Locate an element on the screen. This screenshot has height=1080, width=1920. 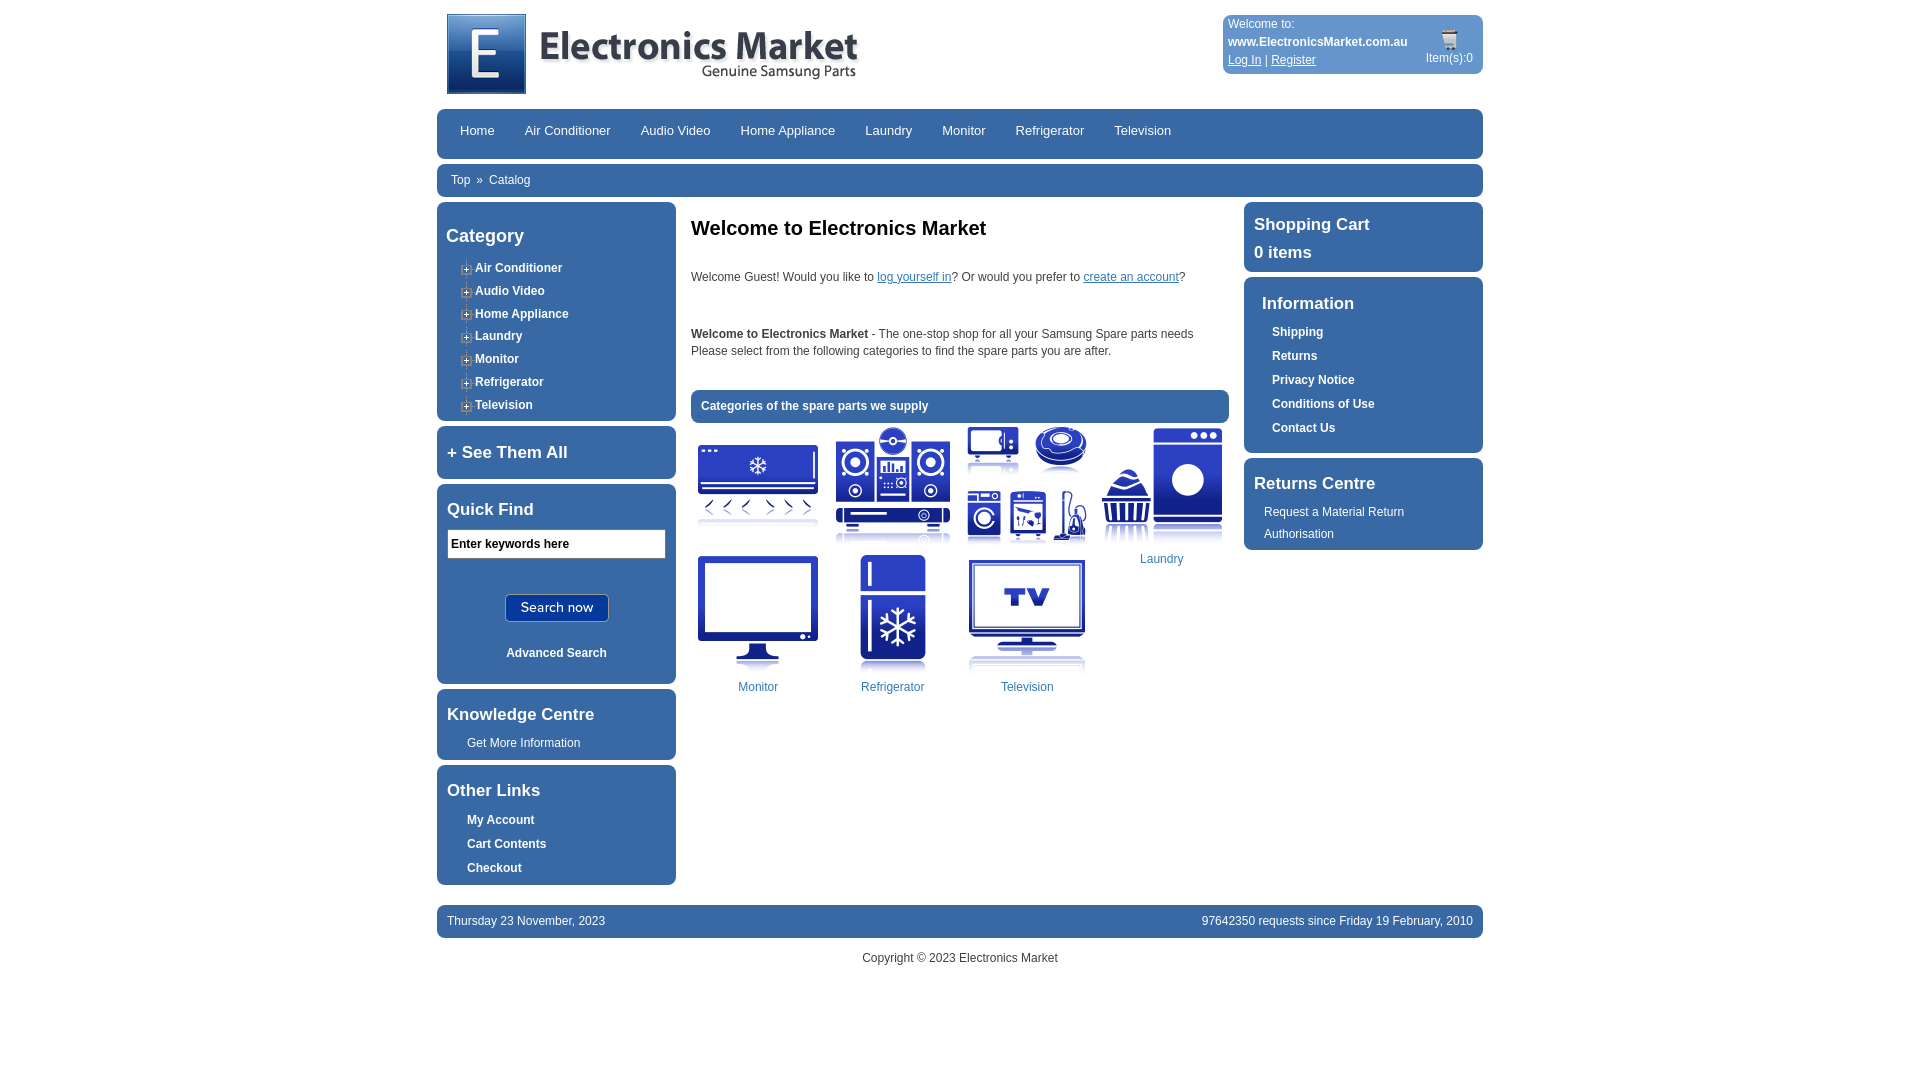
Television is located at coordinates (1027, 652).